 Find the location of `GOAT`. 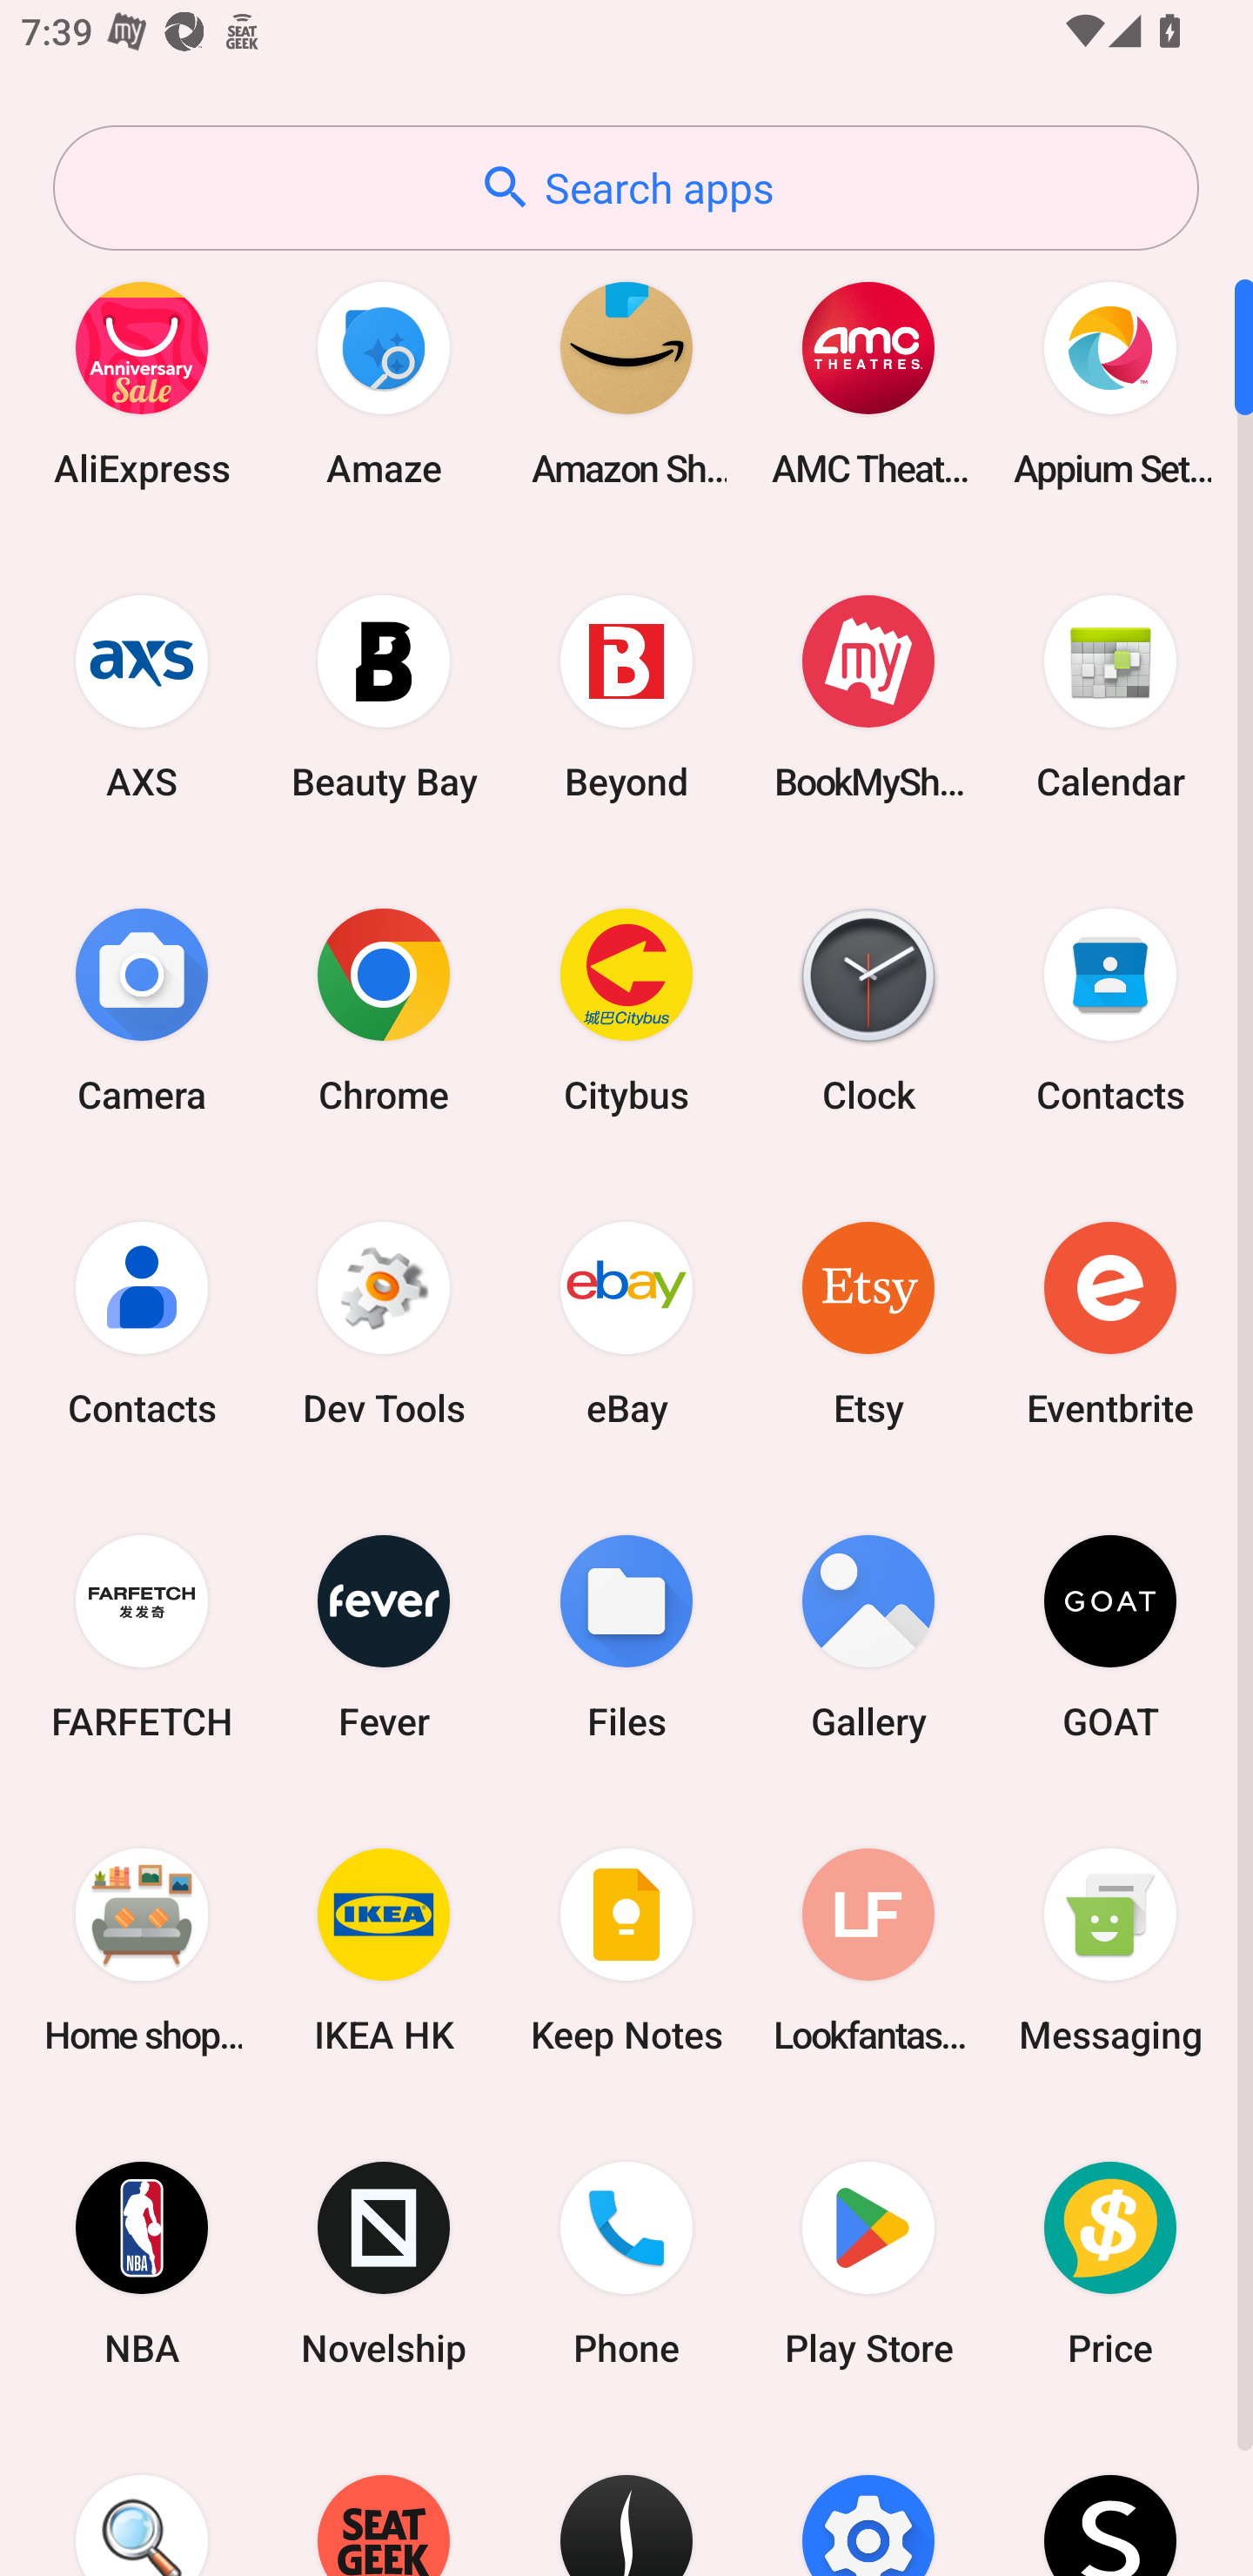

GOAT is located at coordinates (1110, 1636).